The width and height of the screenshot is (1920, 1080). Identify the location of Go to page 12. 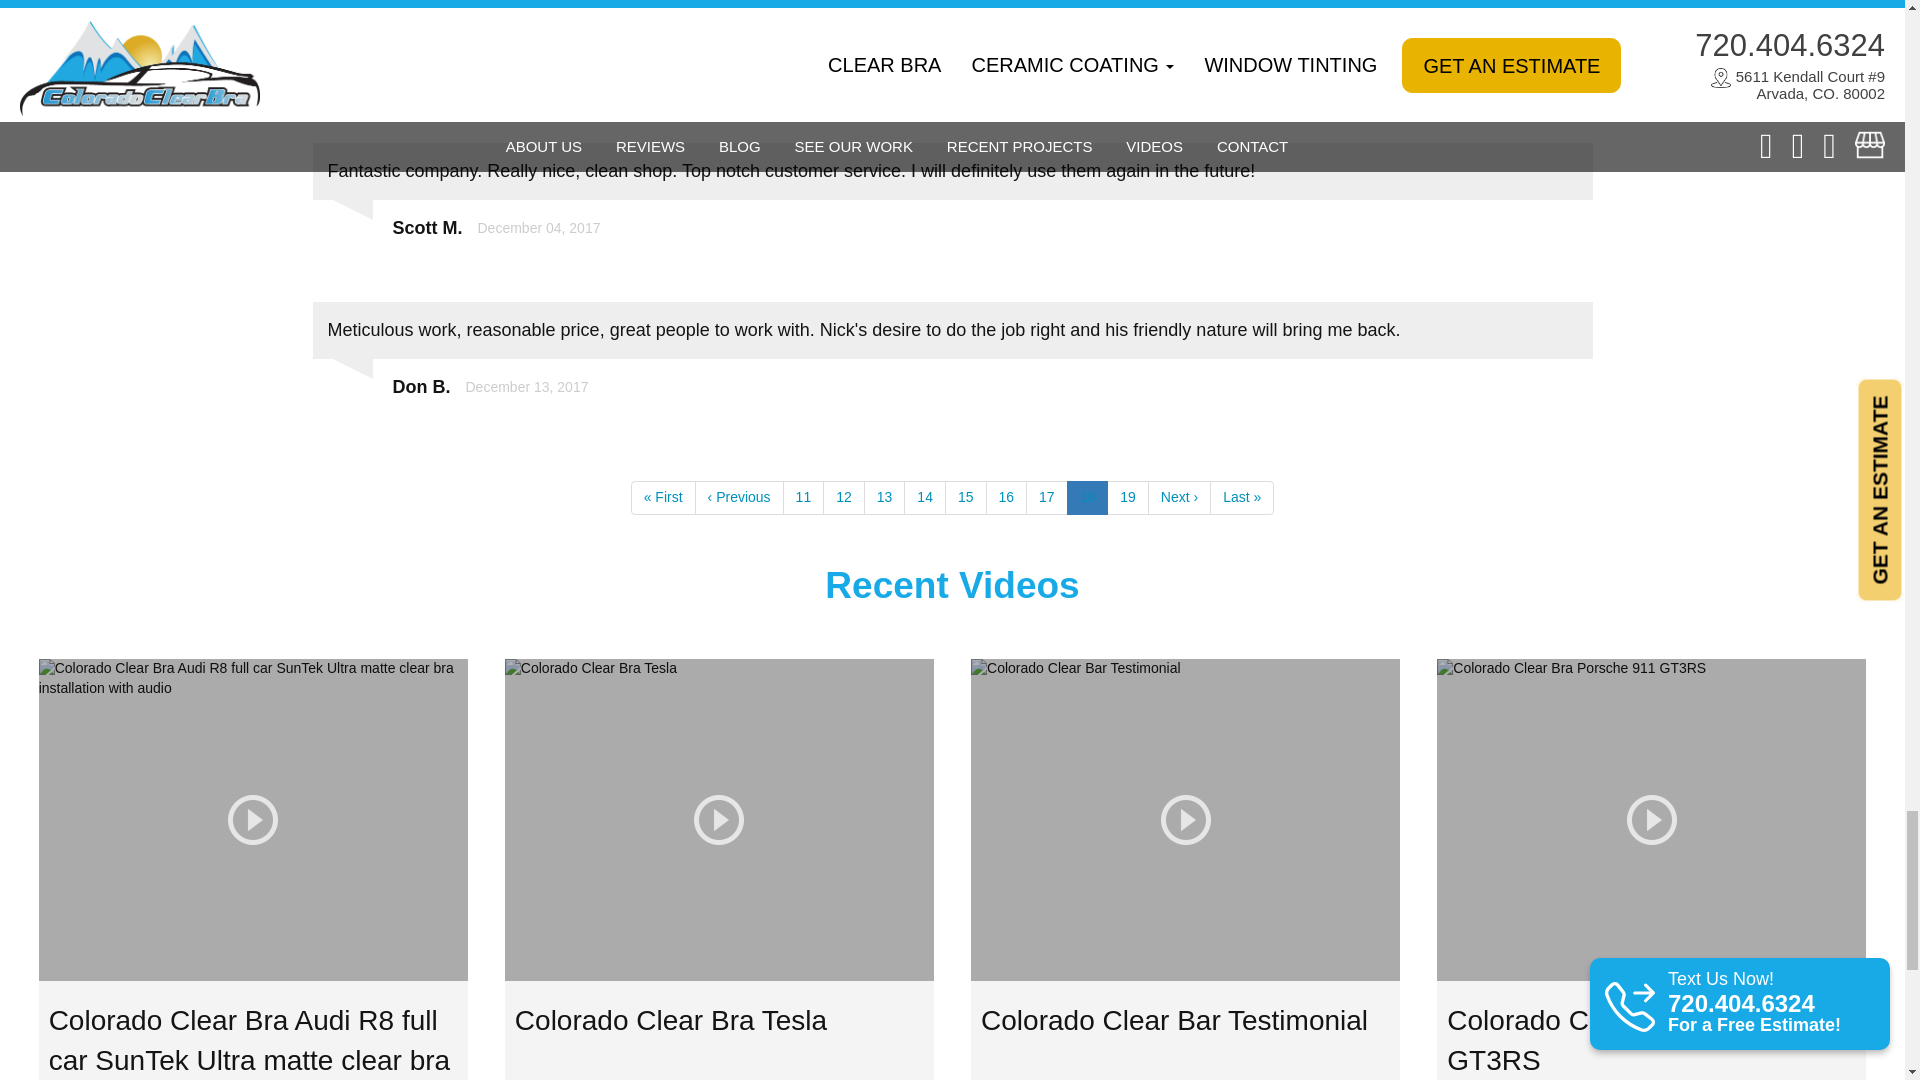
(844, 498).